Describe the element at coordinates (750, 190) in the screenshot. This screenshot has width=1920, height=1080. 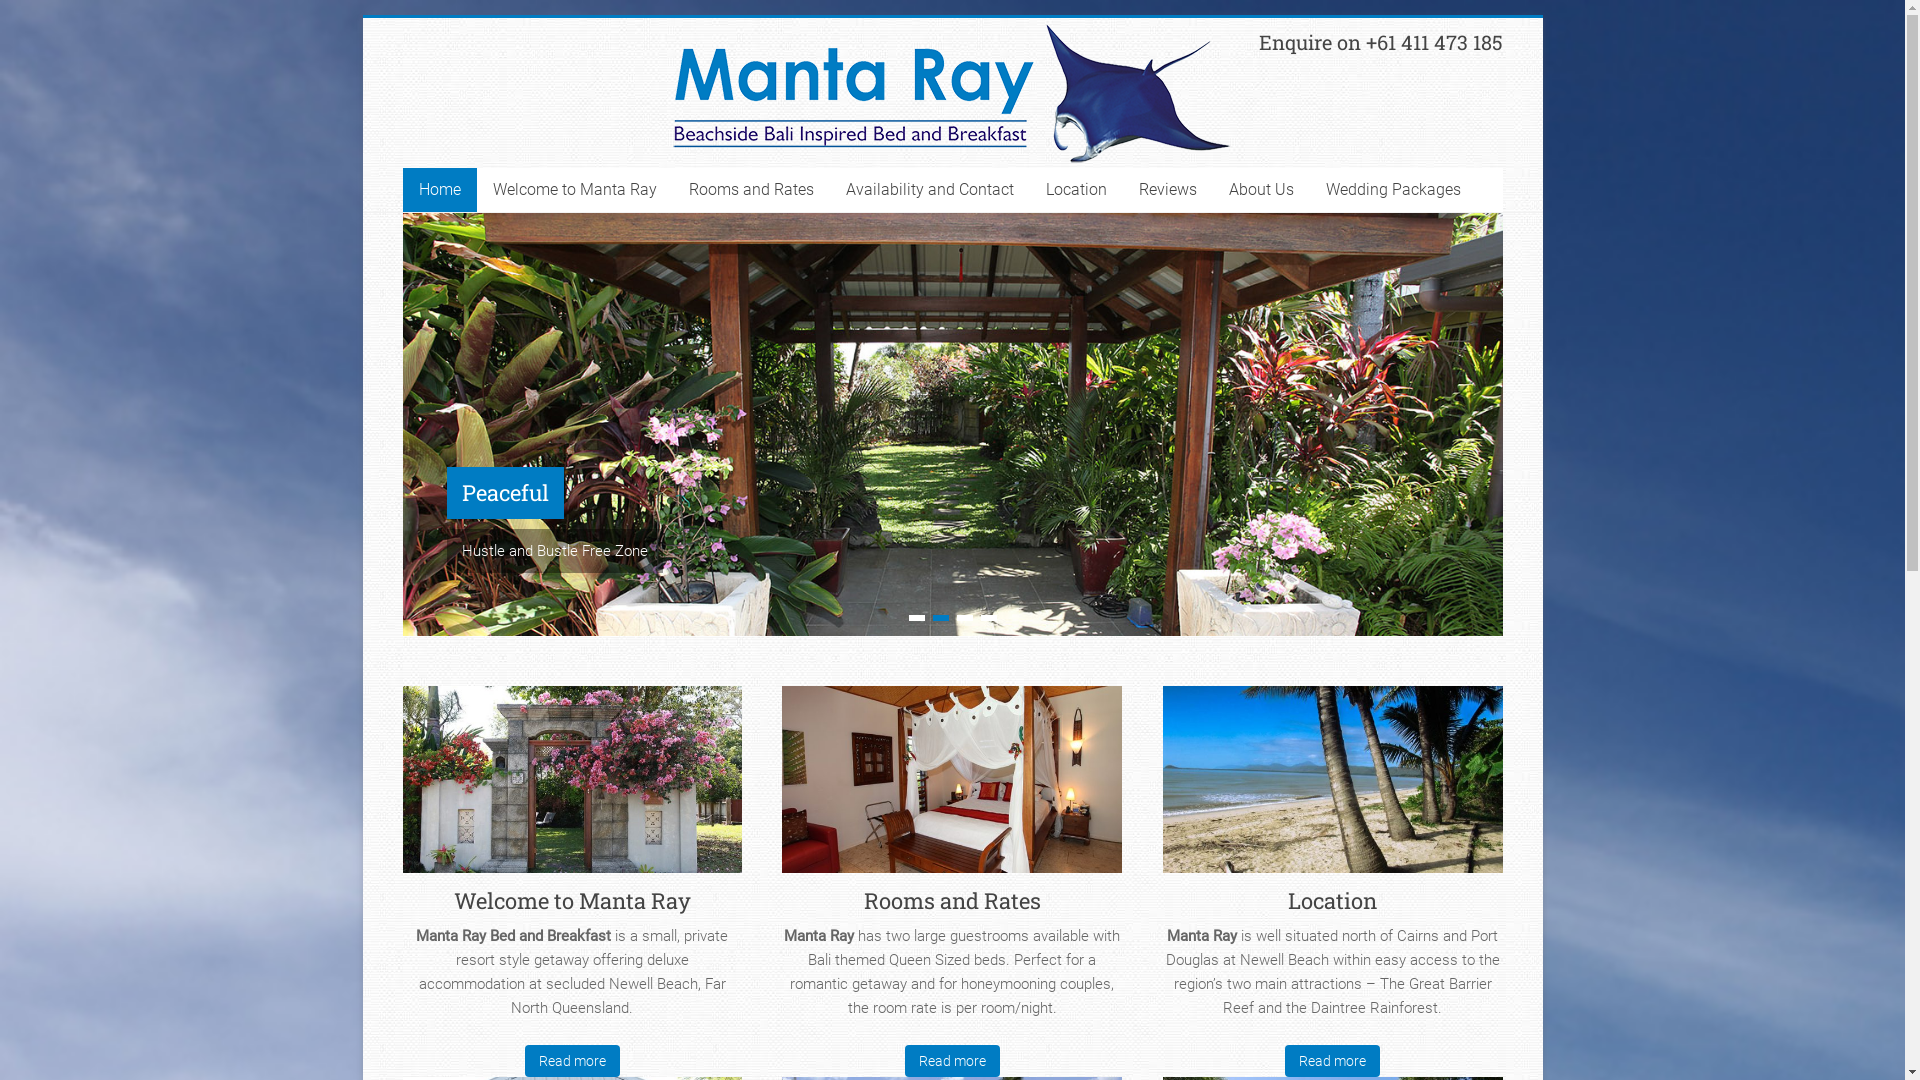
I see `Rooms and Rates` at that location.